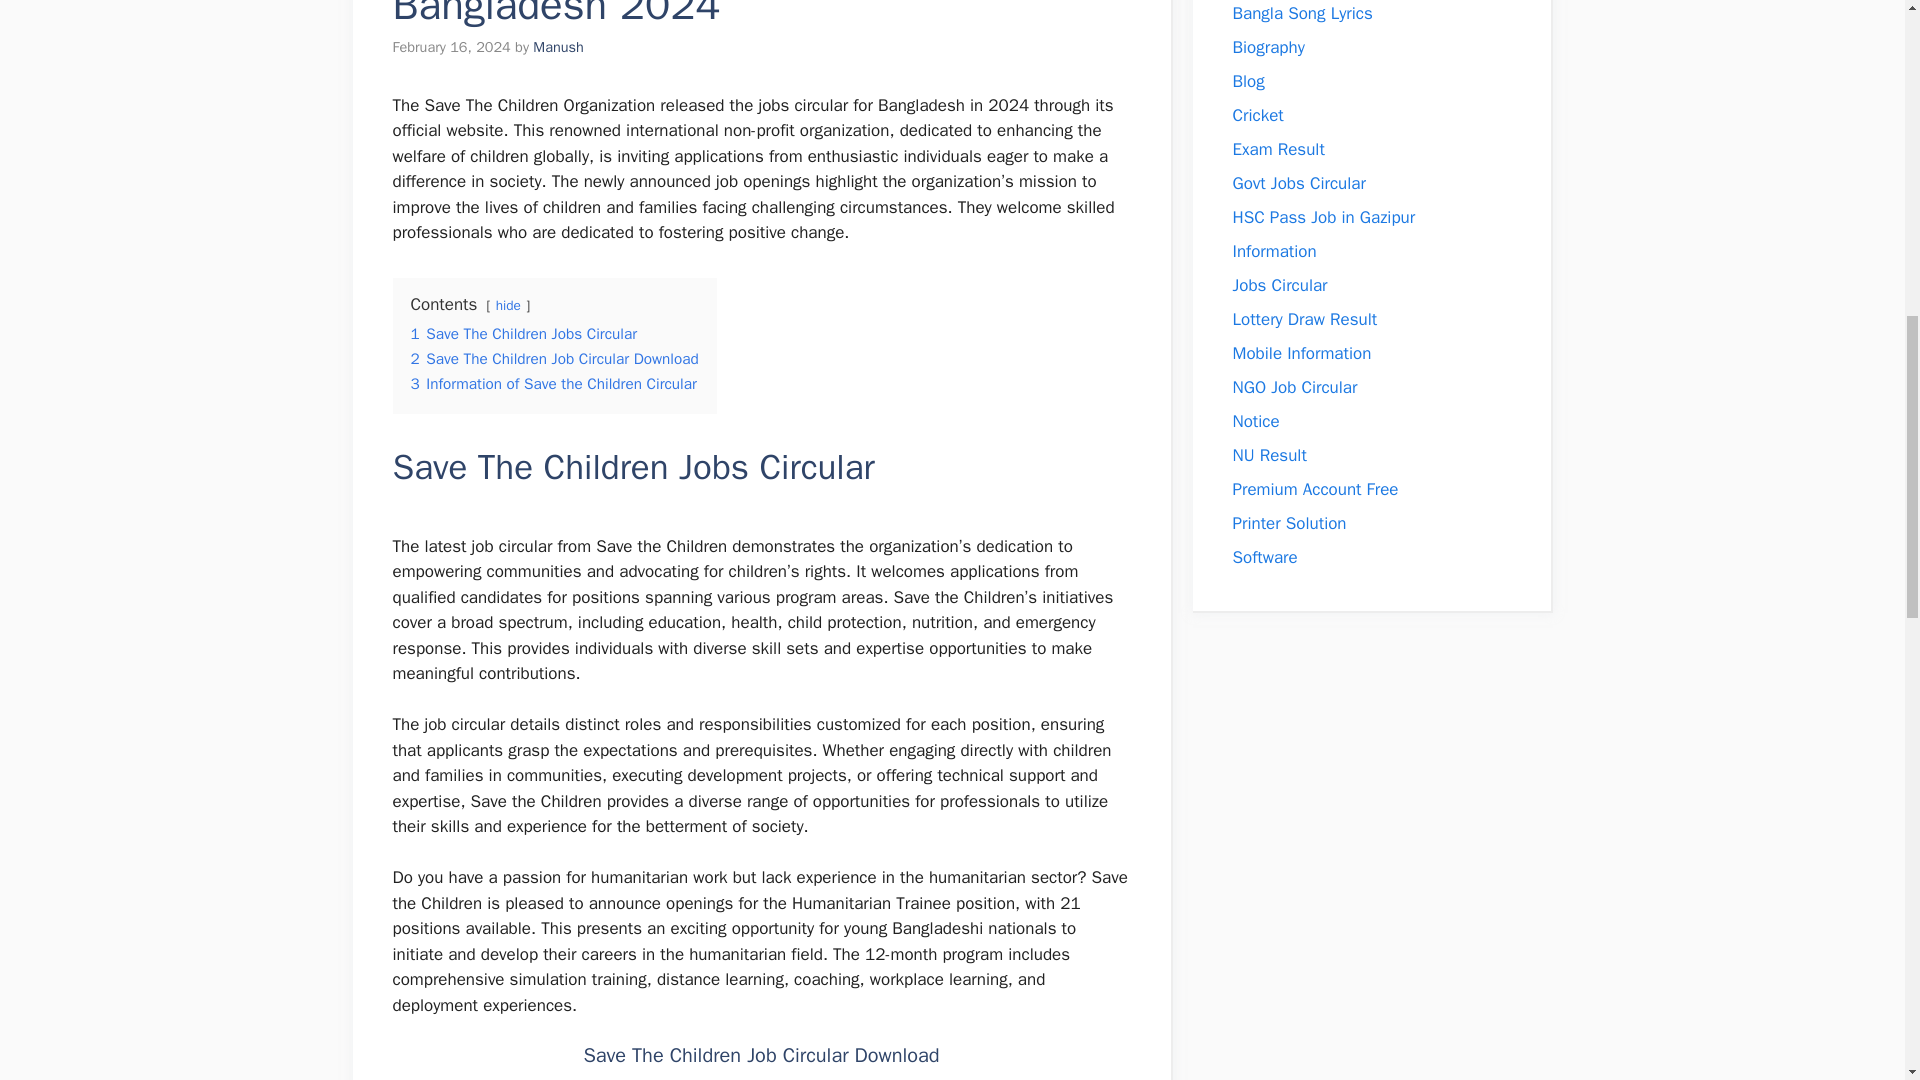 The image size is (1920, 1080). Describe the element at coordinates (524, 334) in the screenshot. I see `1 Save The Children Jobs Circular` at that location.